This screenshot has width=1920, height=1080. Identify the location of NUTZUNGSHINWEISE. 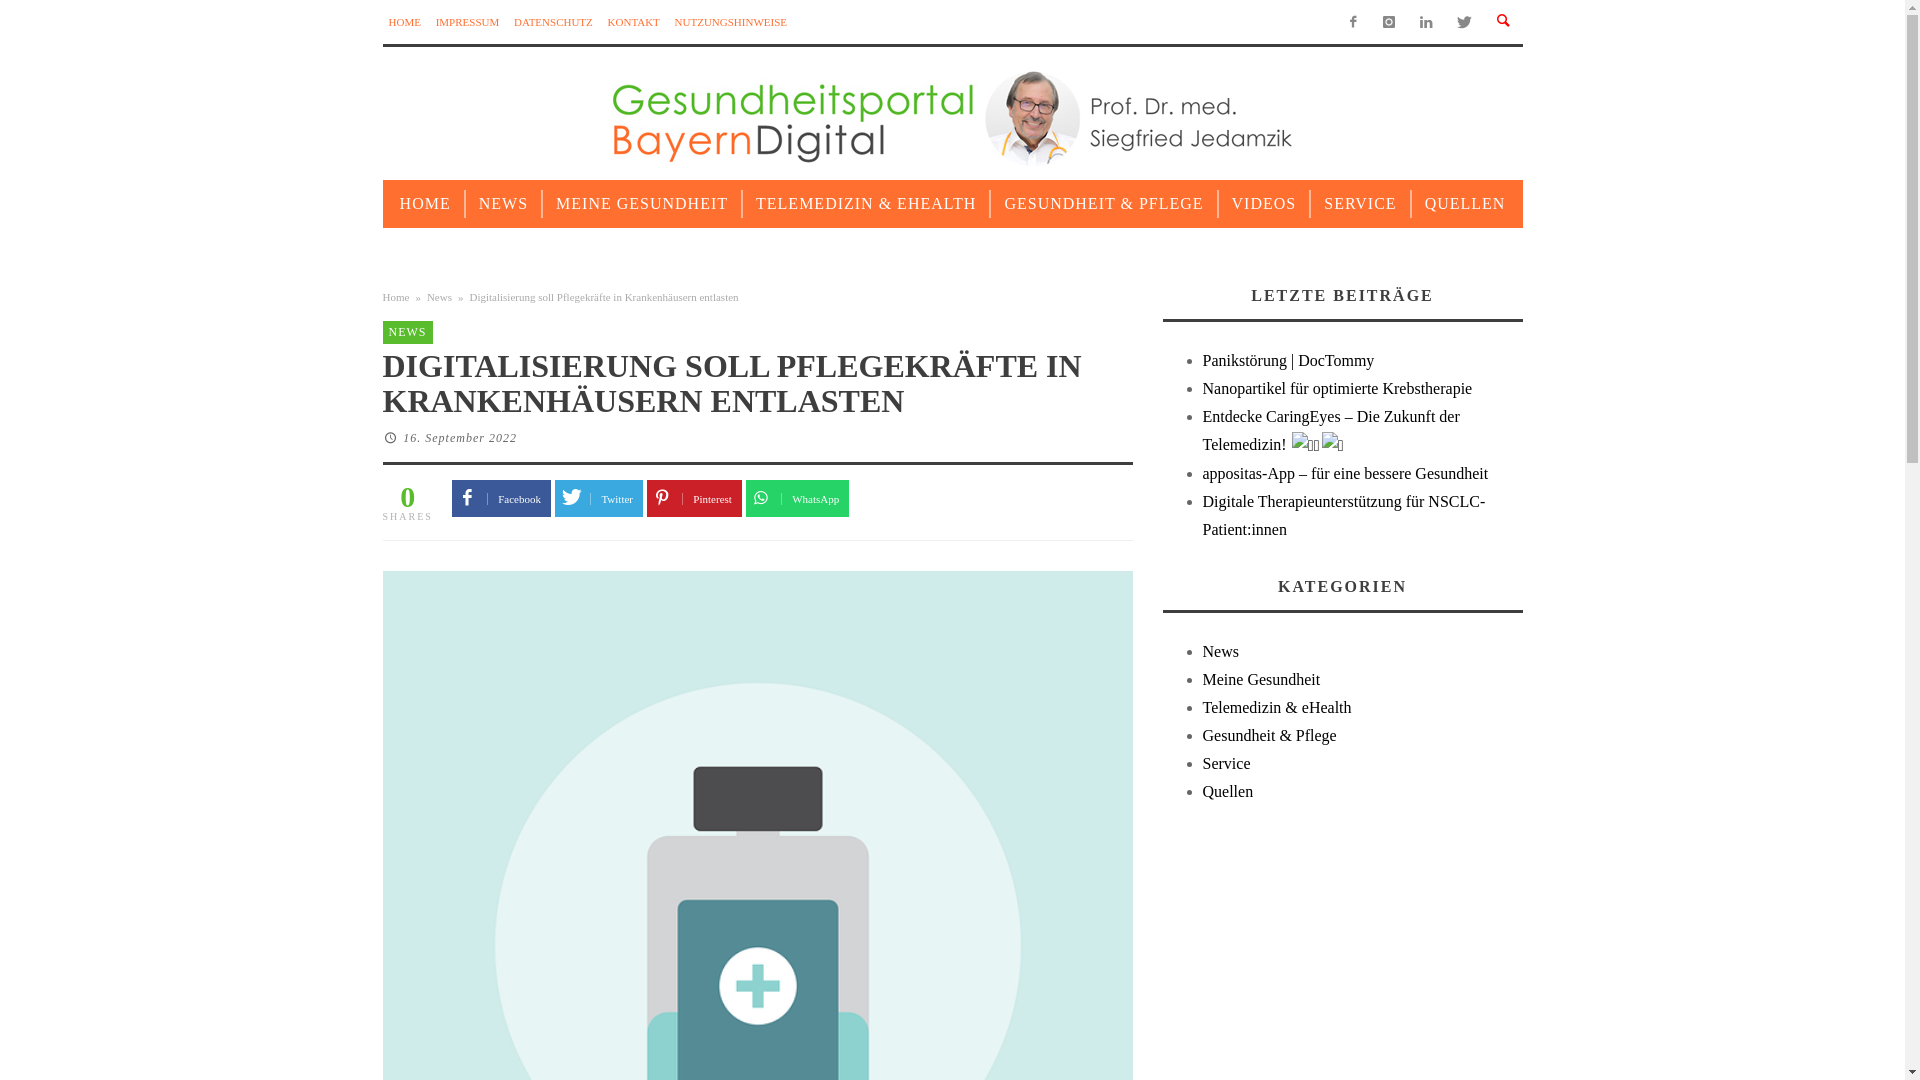
(731, 22).